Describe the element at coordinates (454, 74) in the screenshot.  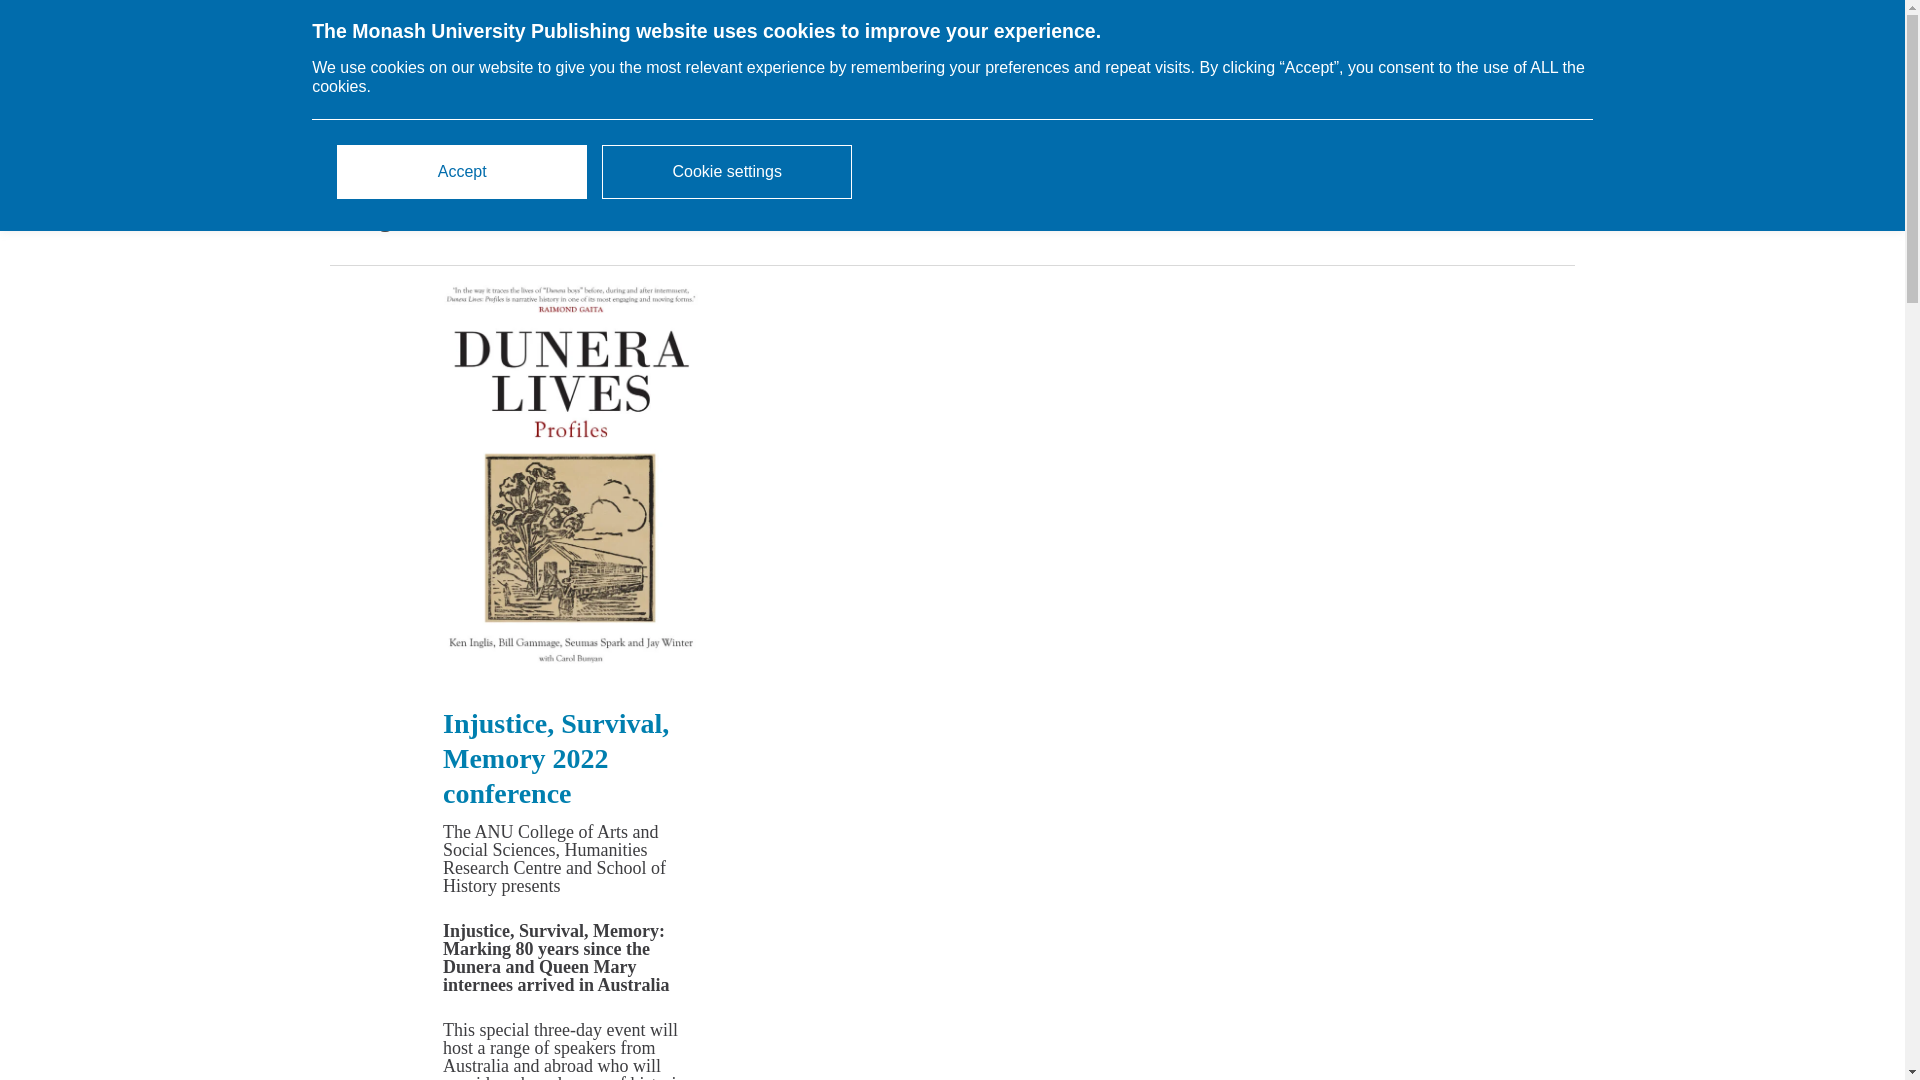
I see `Home` at that location.